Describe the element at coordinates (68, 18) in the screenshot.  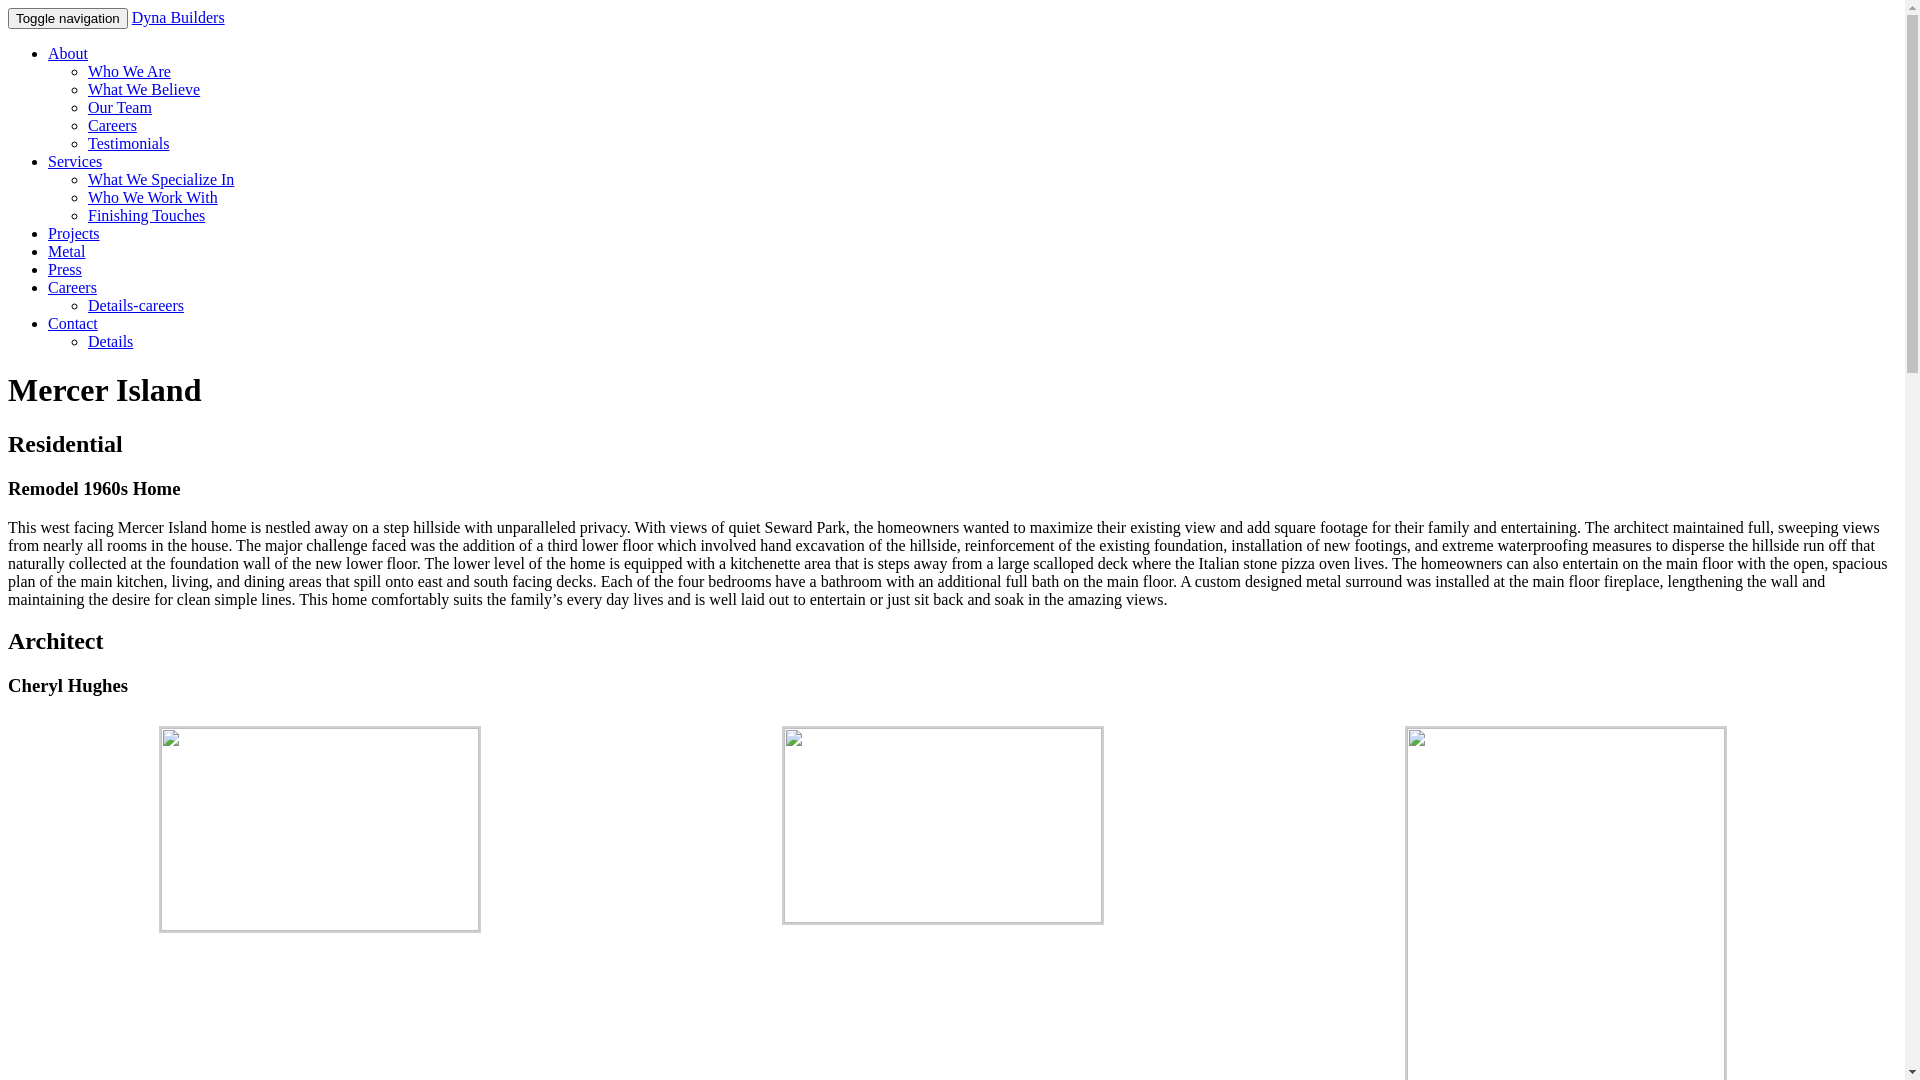
I see `Toggle navigation` at that location.